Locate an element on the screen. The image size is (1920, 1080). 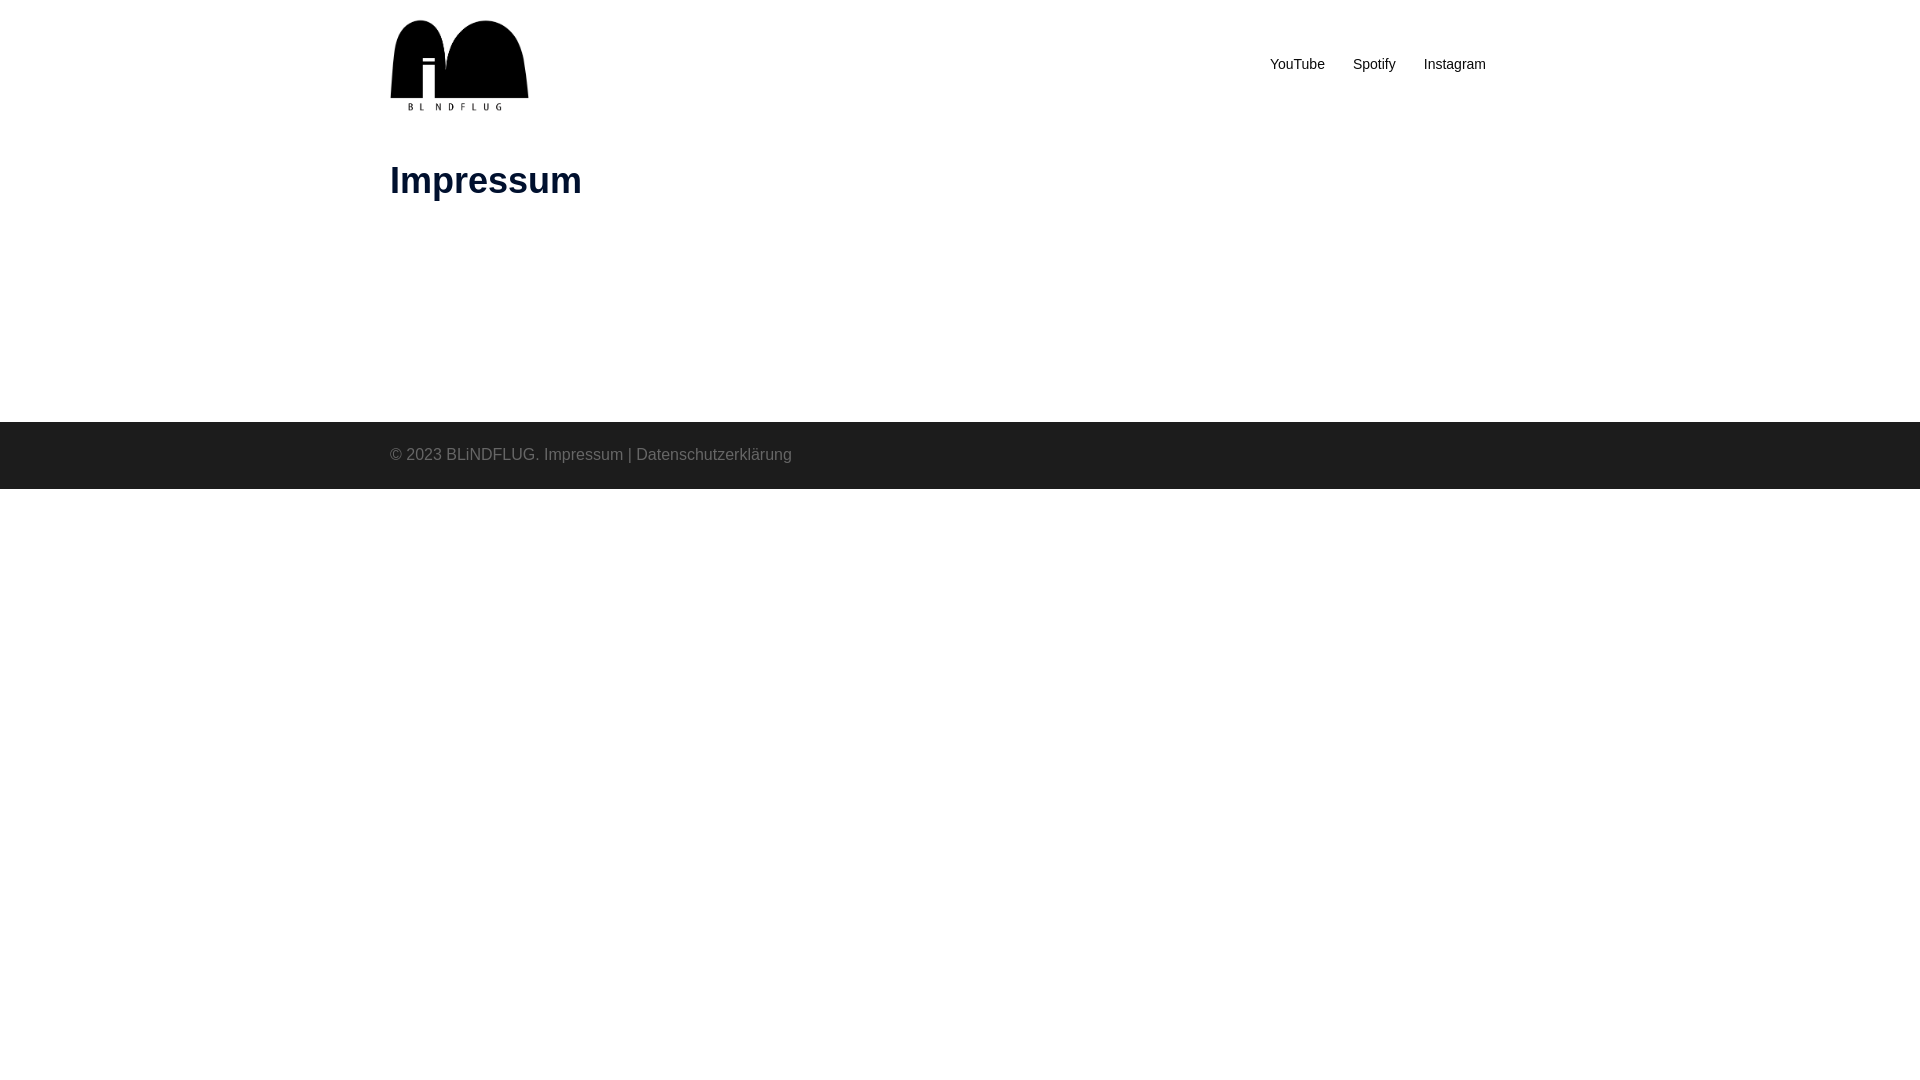
Instagram is located at coordinates (1455, 65).